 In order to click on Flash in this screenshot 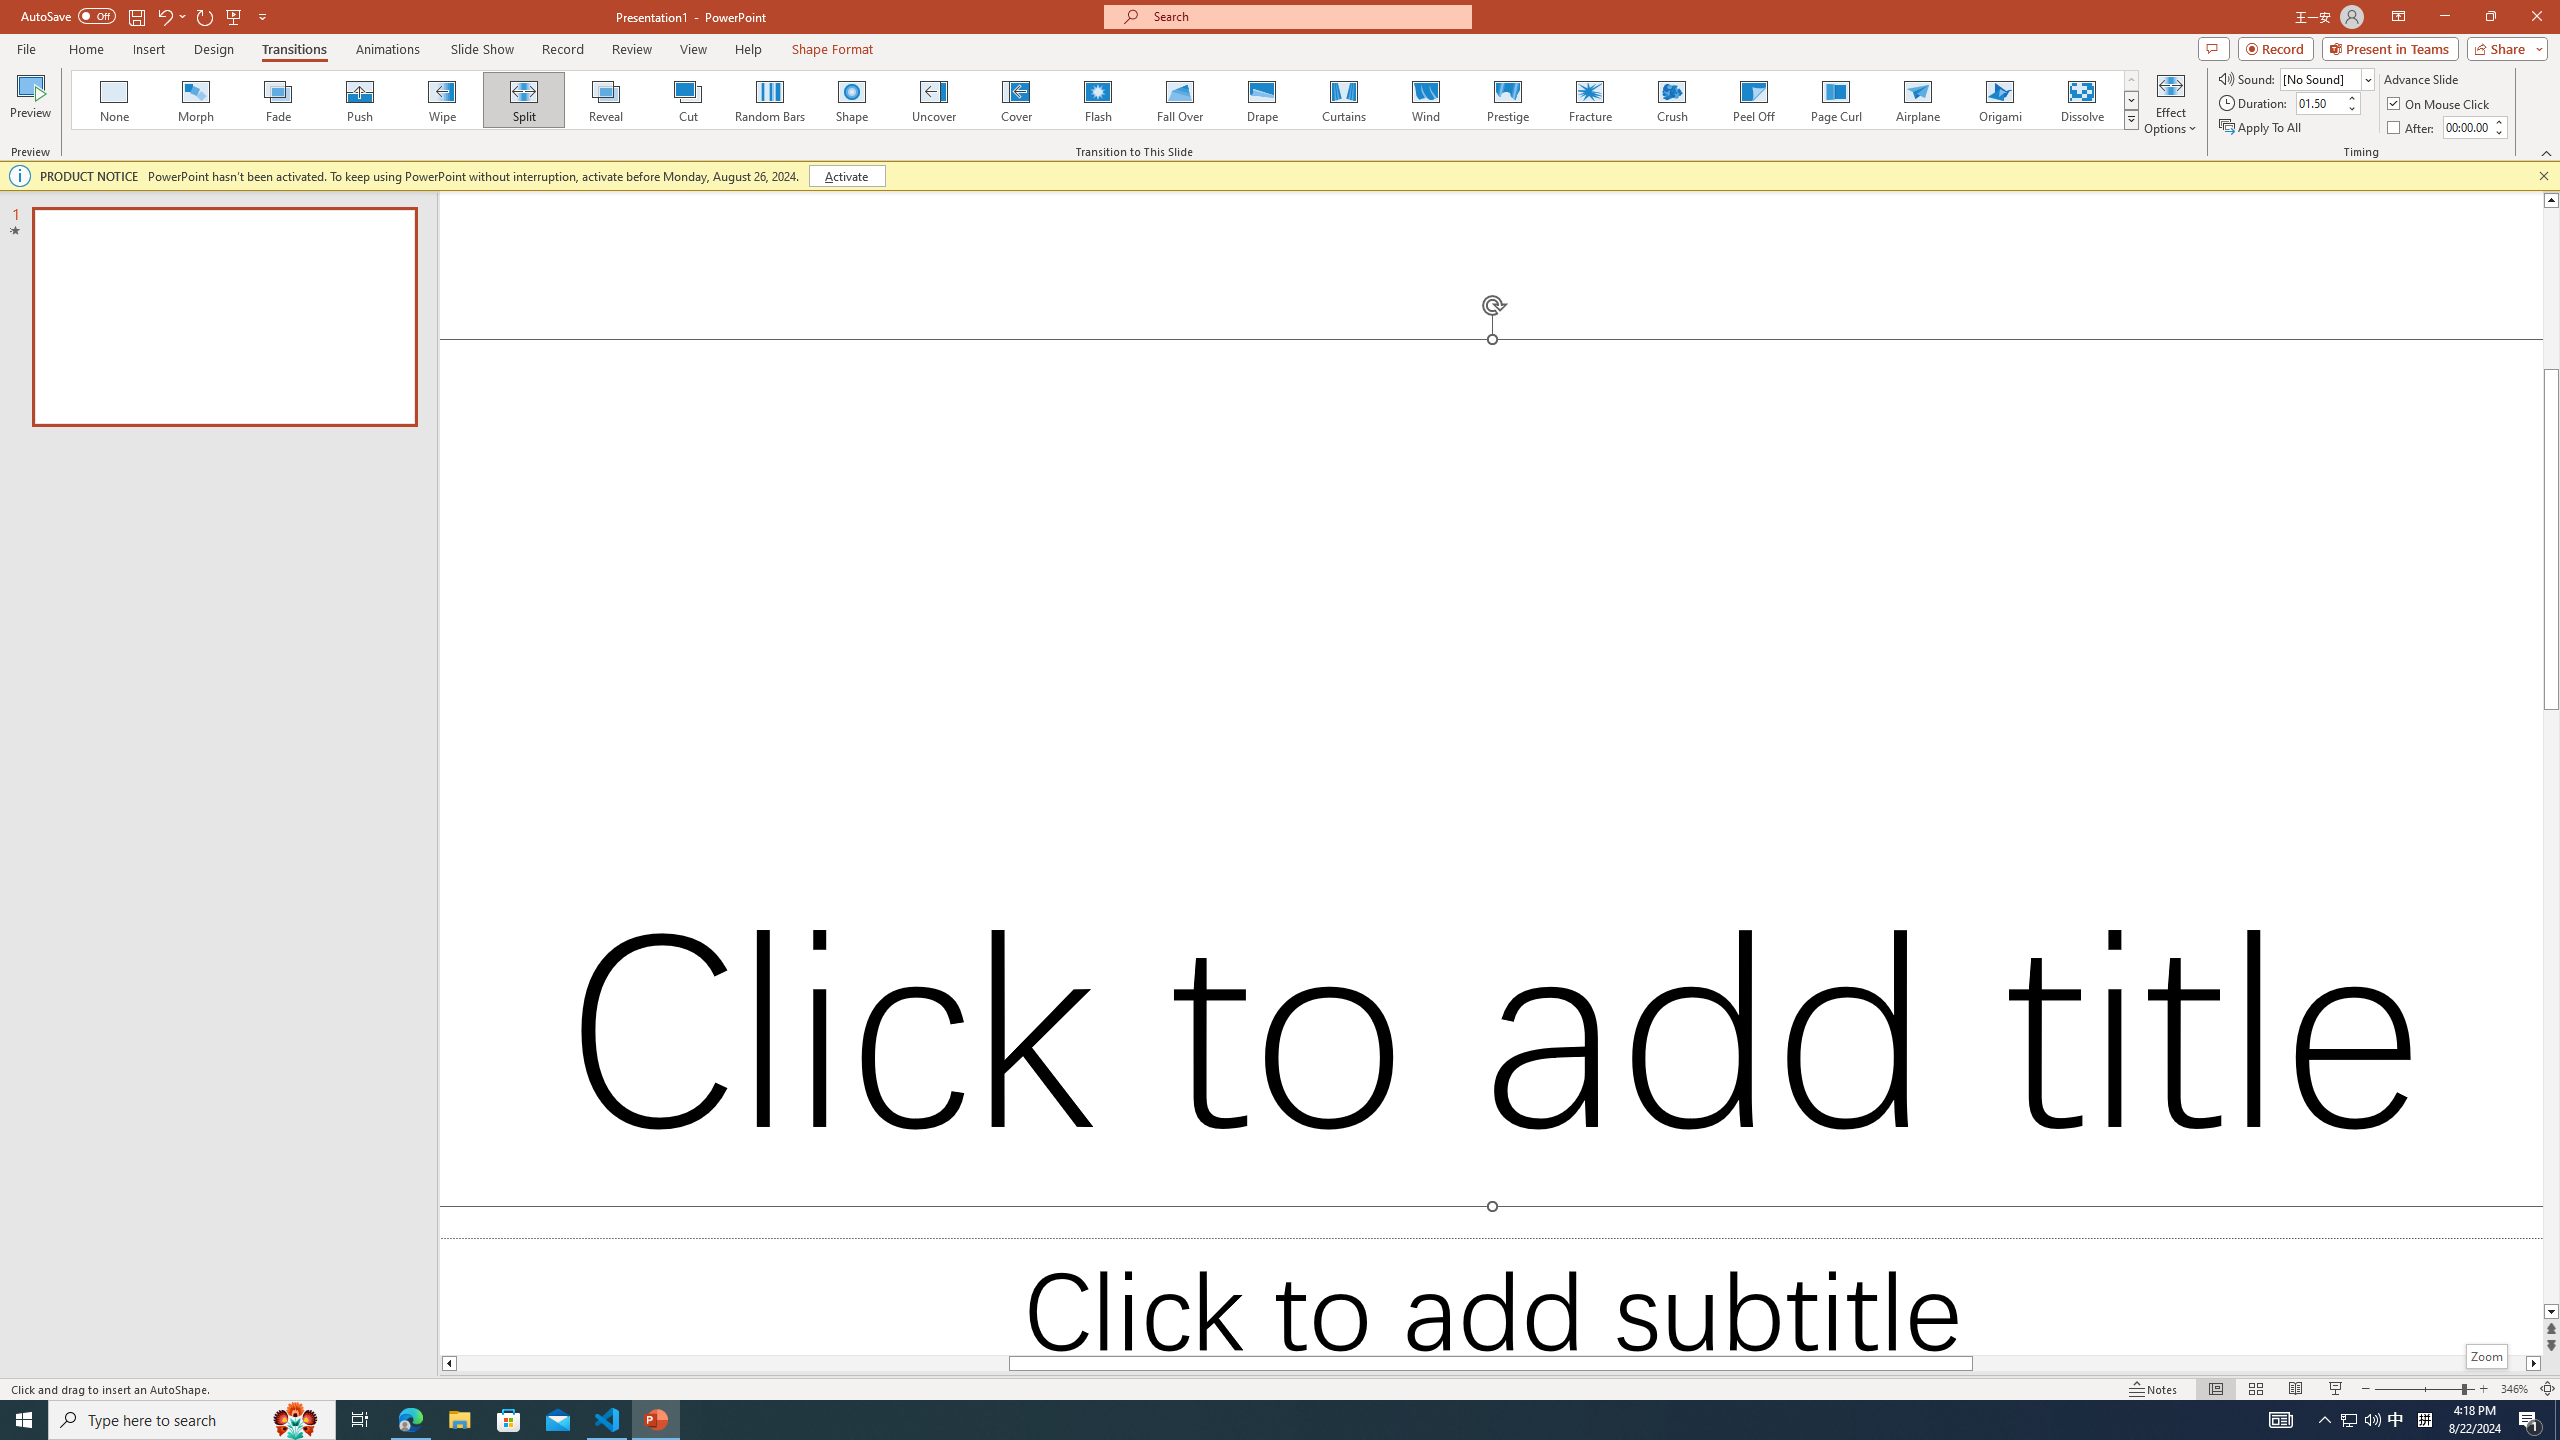, I will do `click(1098, 100)`.